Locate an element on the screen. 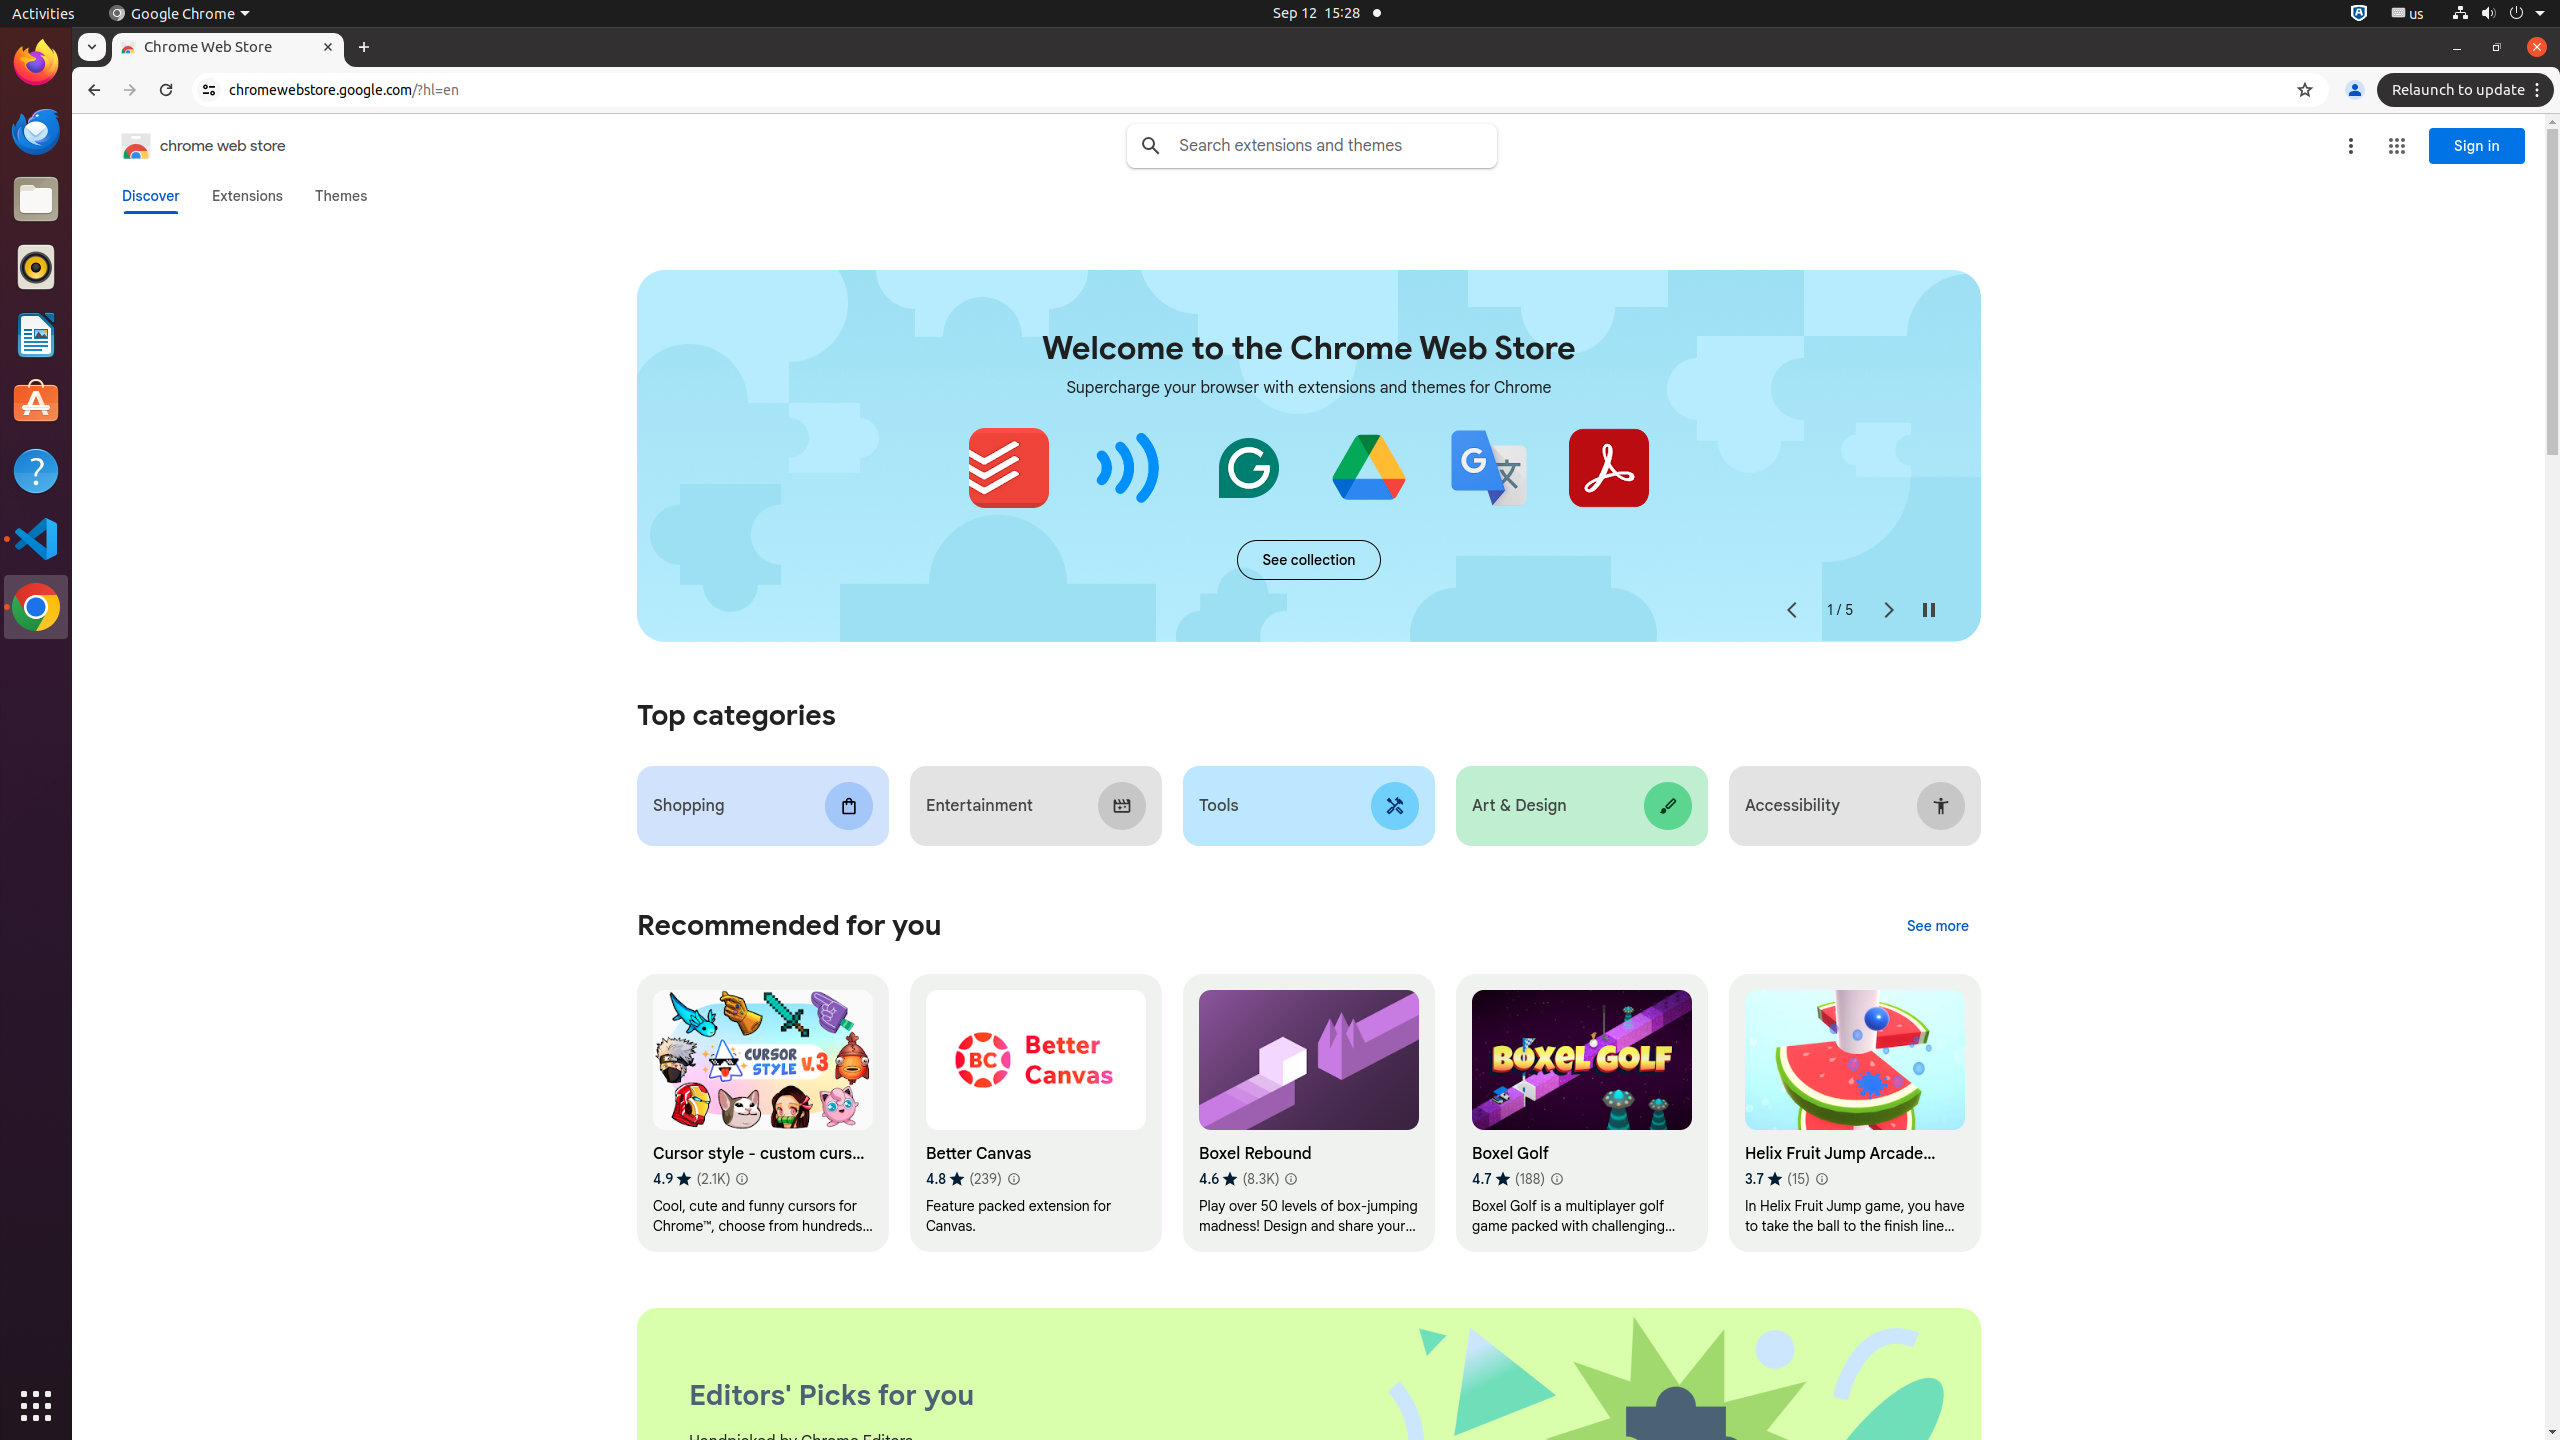 The width and height of the screenshot is (2560, 1440). You is located at coordinates (2355, 90).